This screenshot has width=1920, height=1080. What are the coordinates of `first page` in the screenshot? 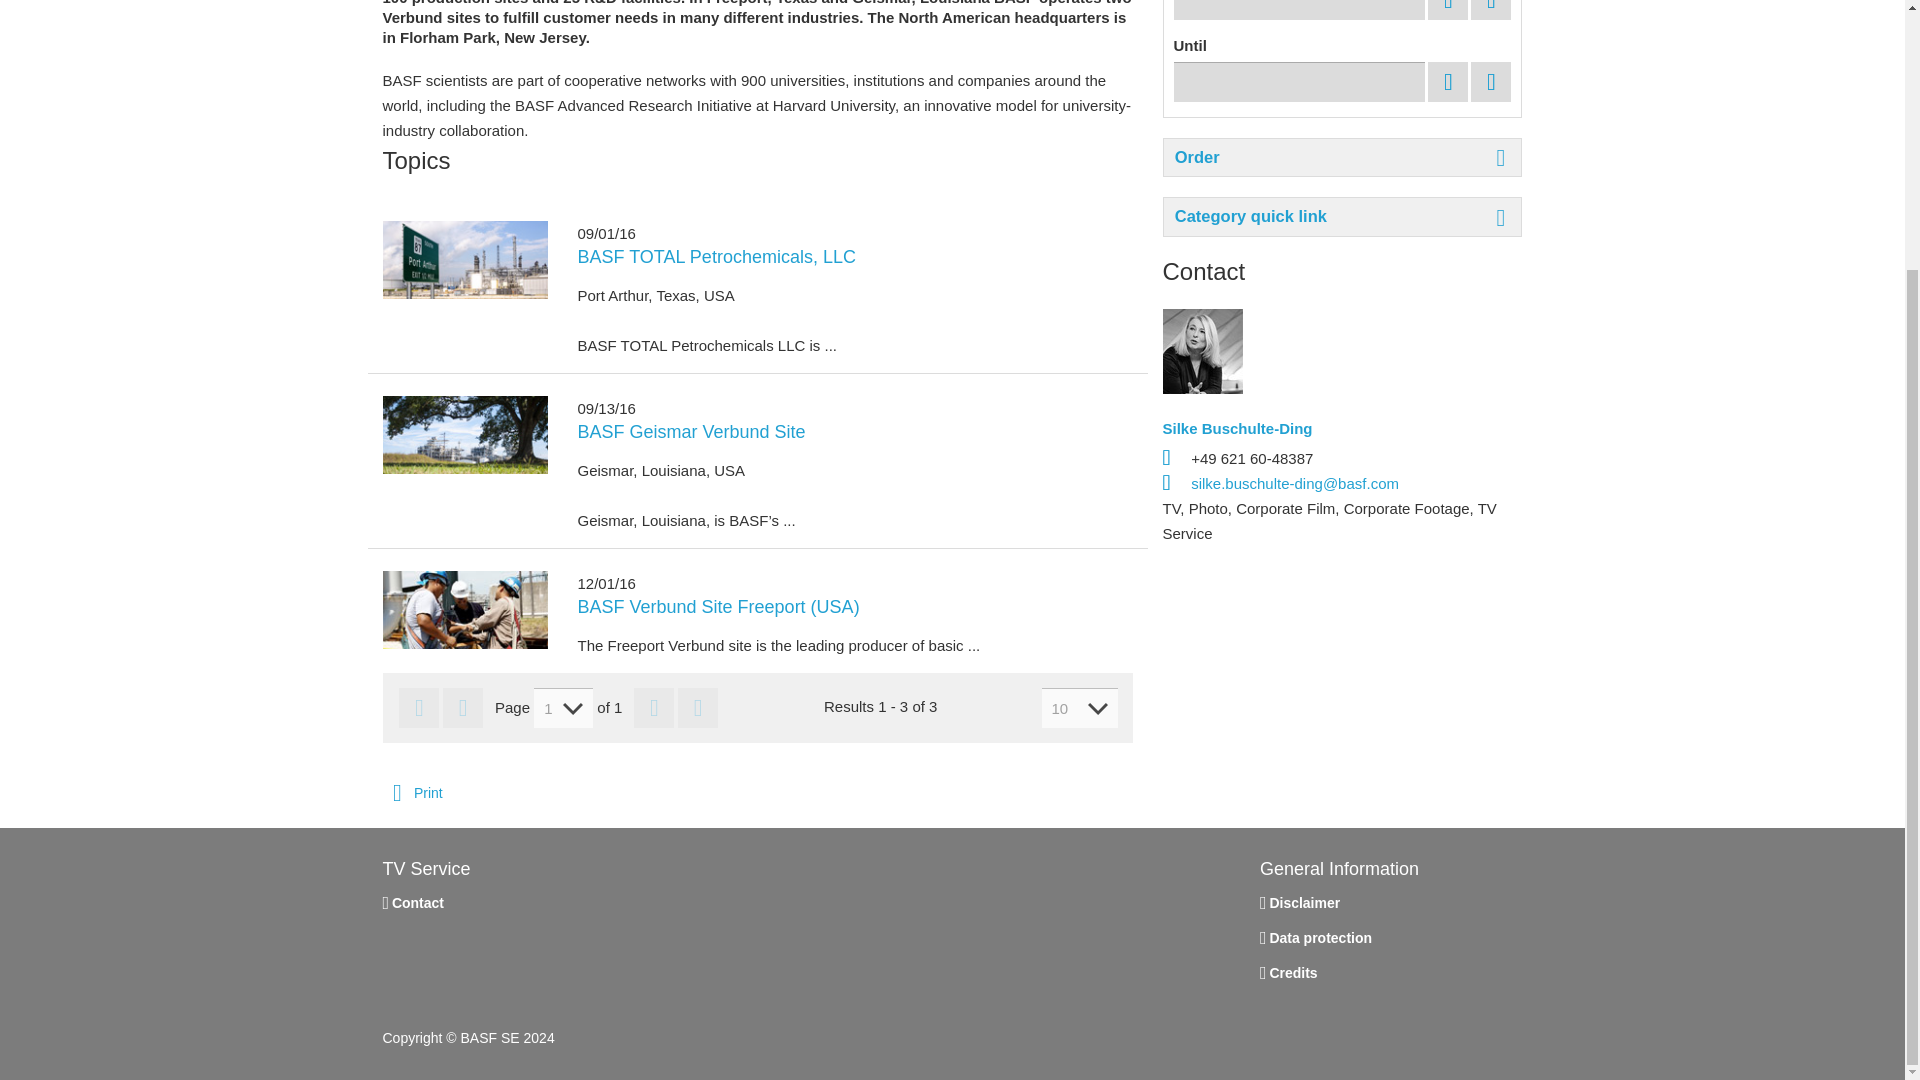 It's located at (419, 707).